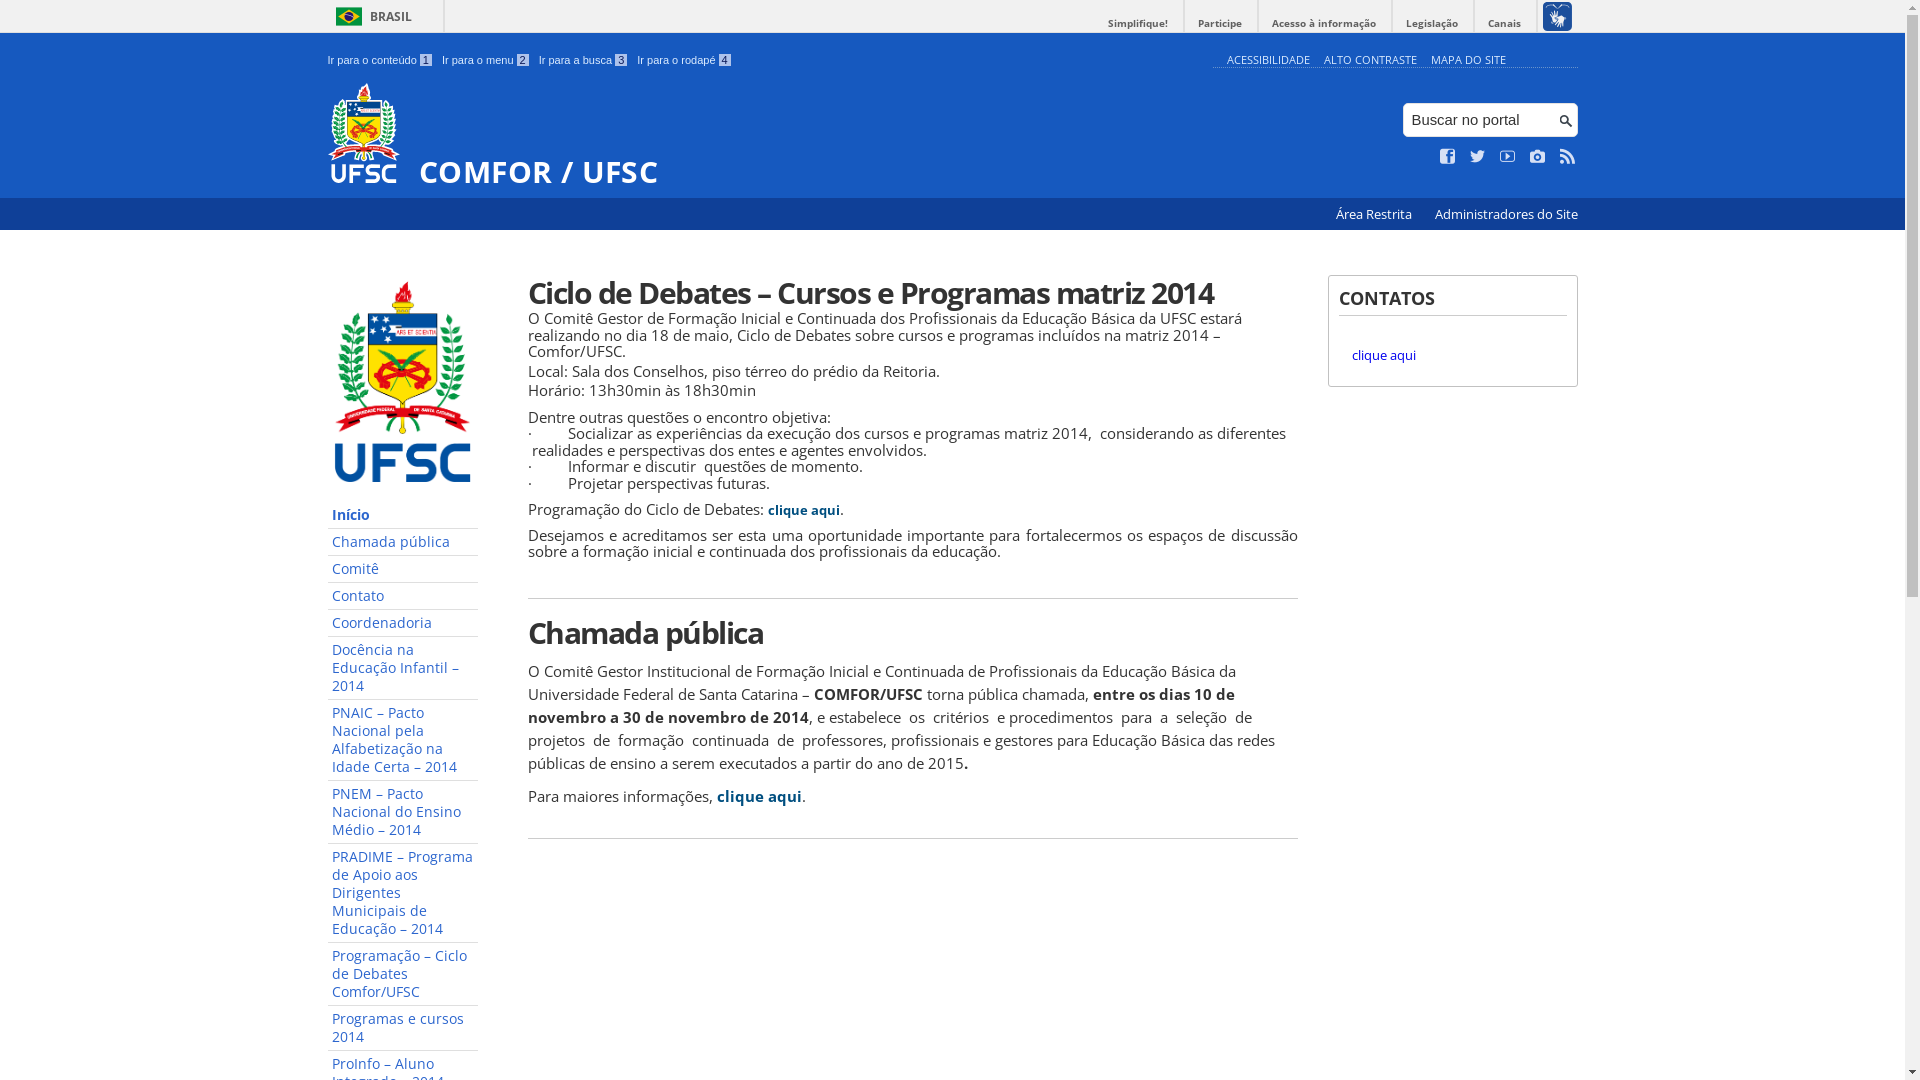 The width and height of the screenshot is (1920, 1080). Describe the element at coordinates (403, 624) in the screenshot. I see `Coordenadoria` at that location.